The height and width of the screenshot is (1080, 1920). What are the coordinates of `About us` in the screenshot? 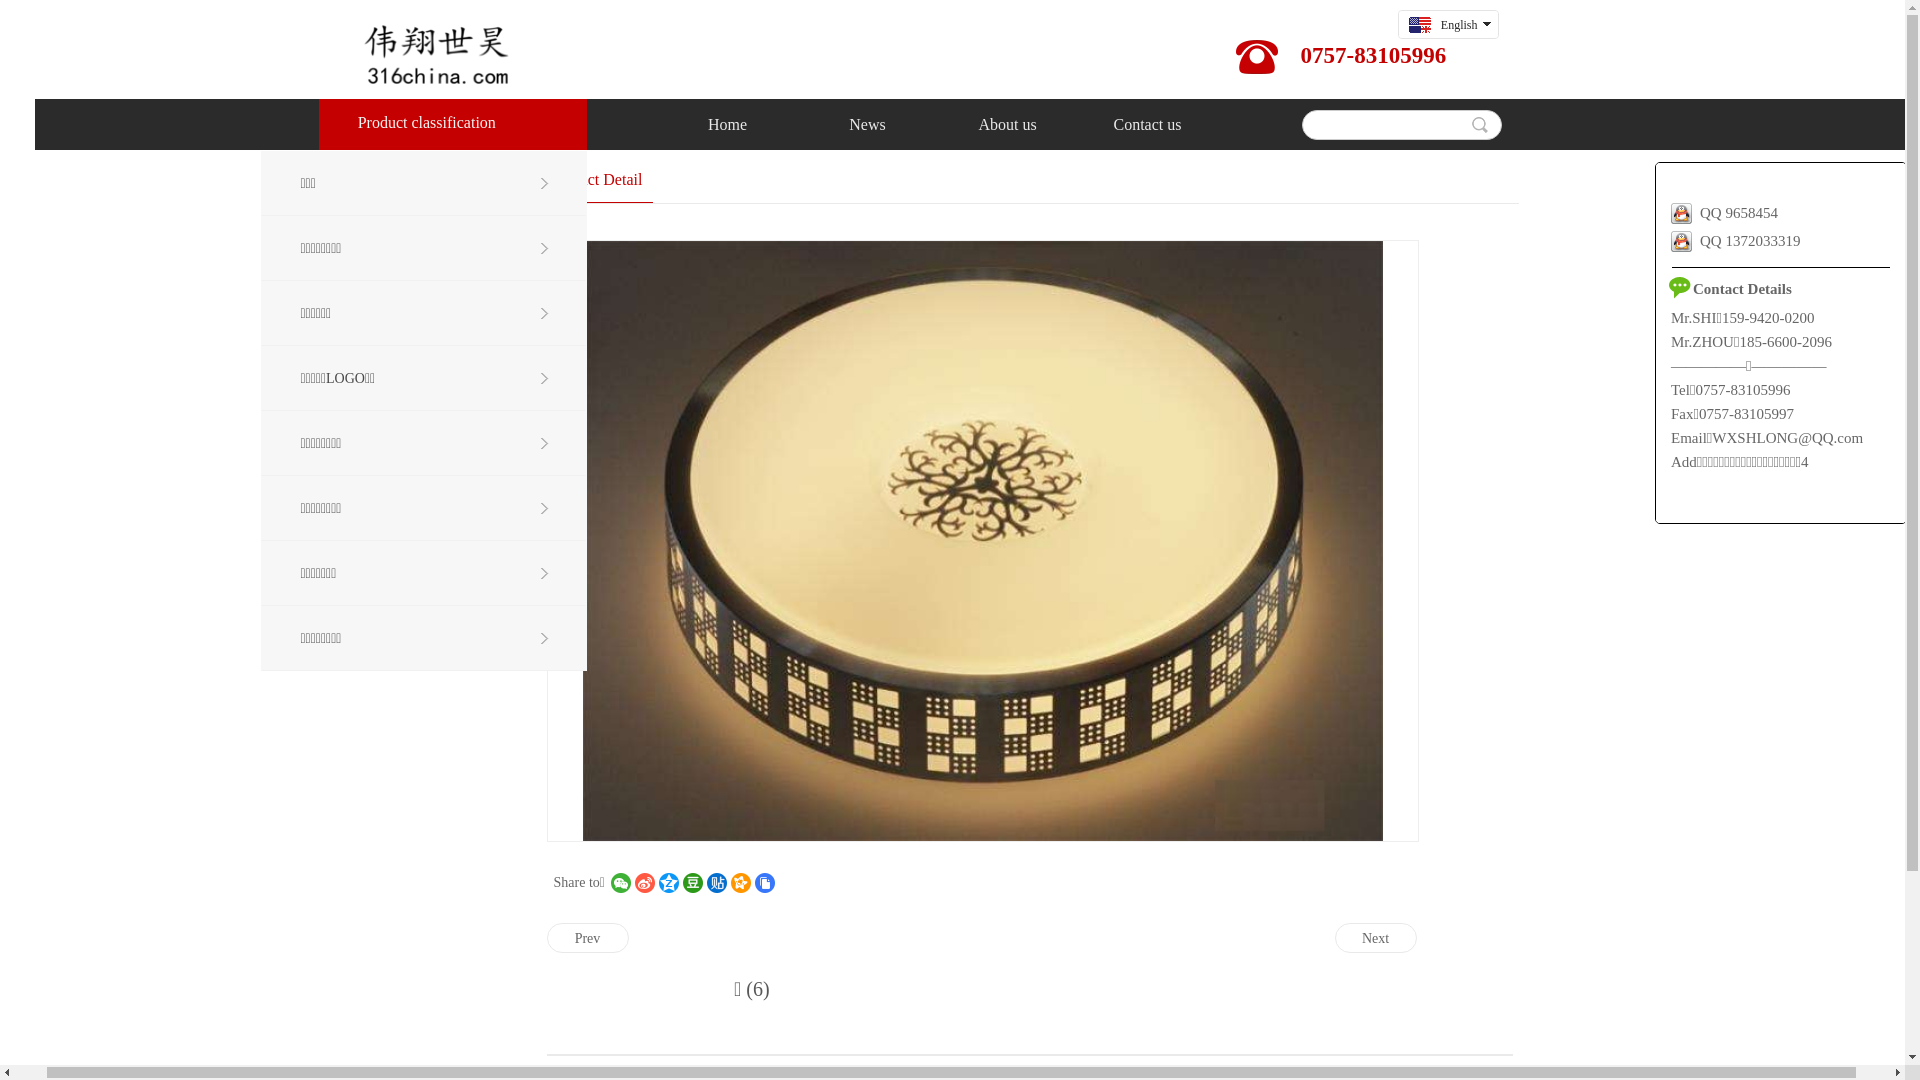 It's located at (1042, 124).